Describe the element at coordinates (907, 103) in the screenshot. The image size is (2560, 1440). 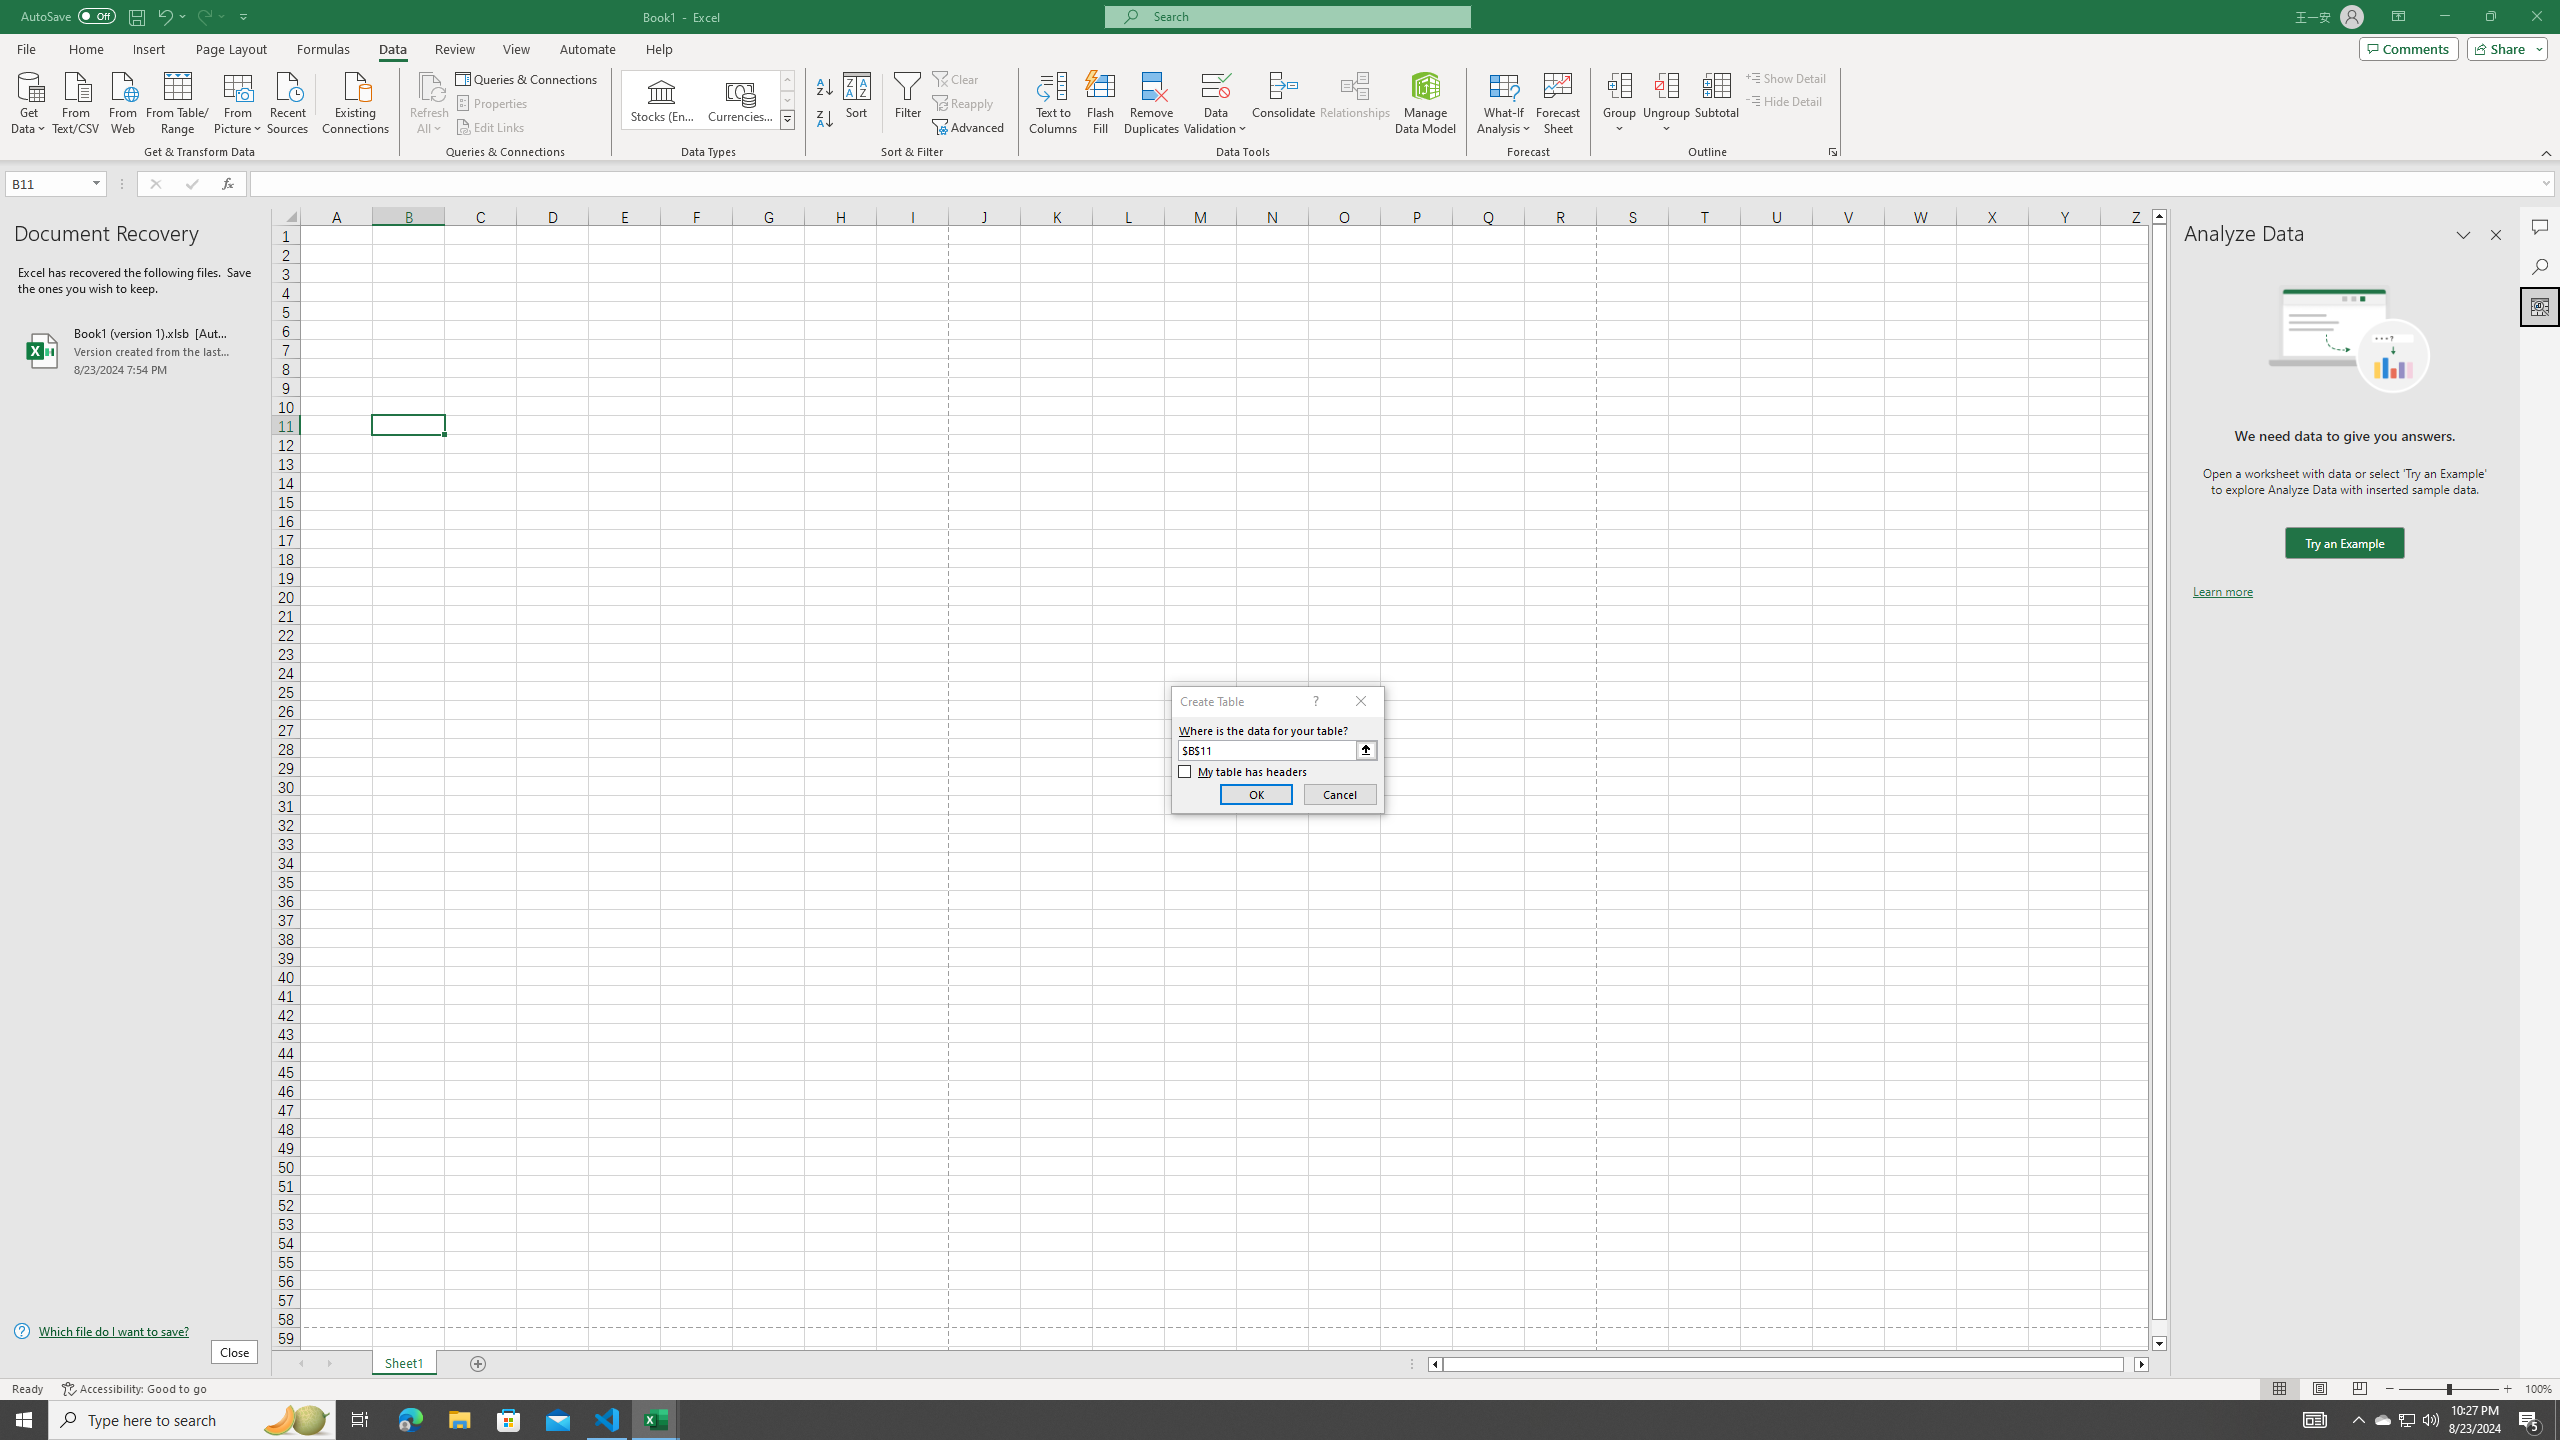
I see `Filter` at that location.